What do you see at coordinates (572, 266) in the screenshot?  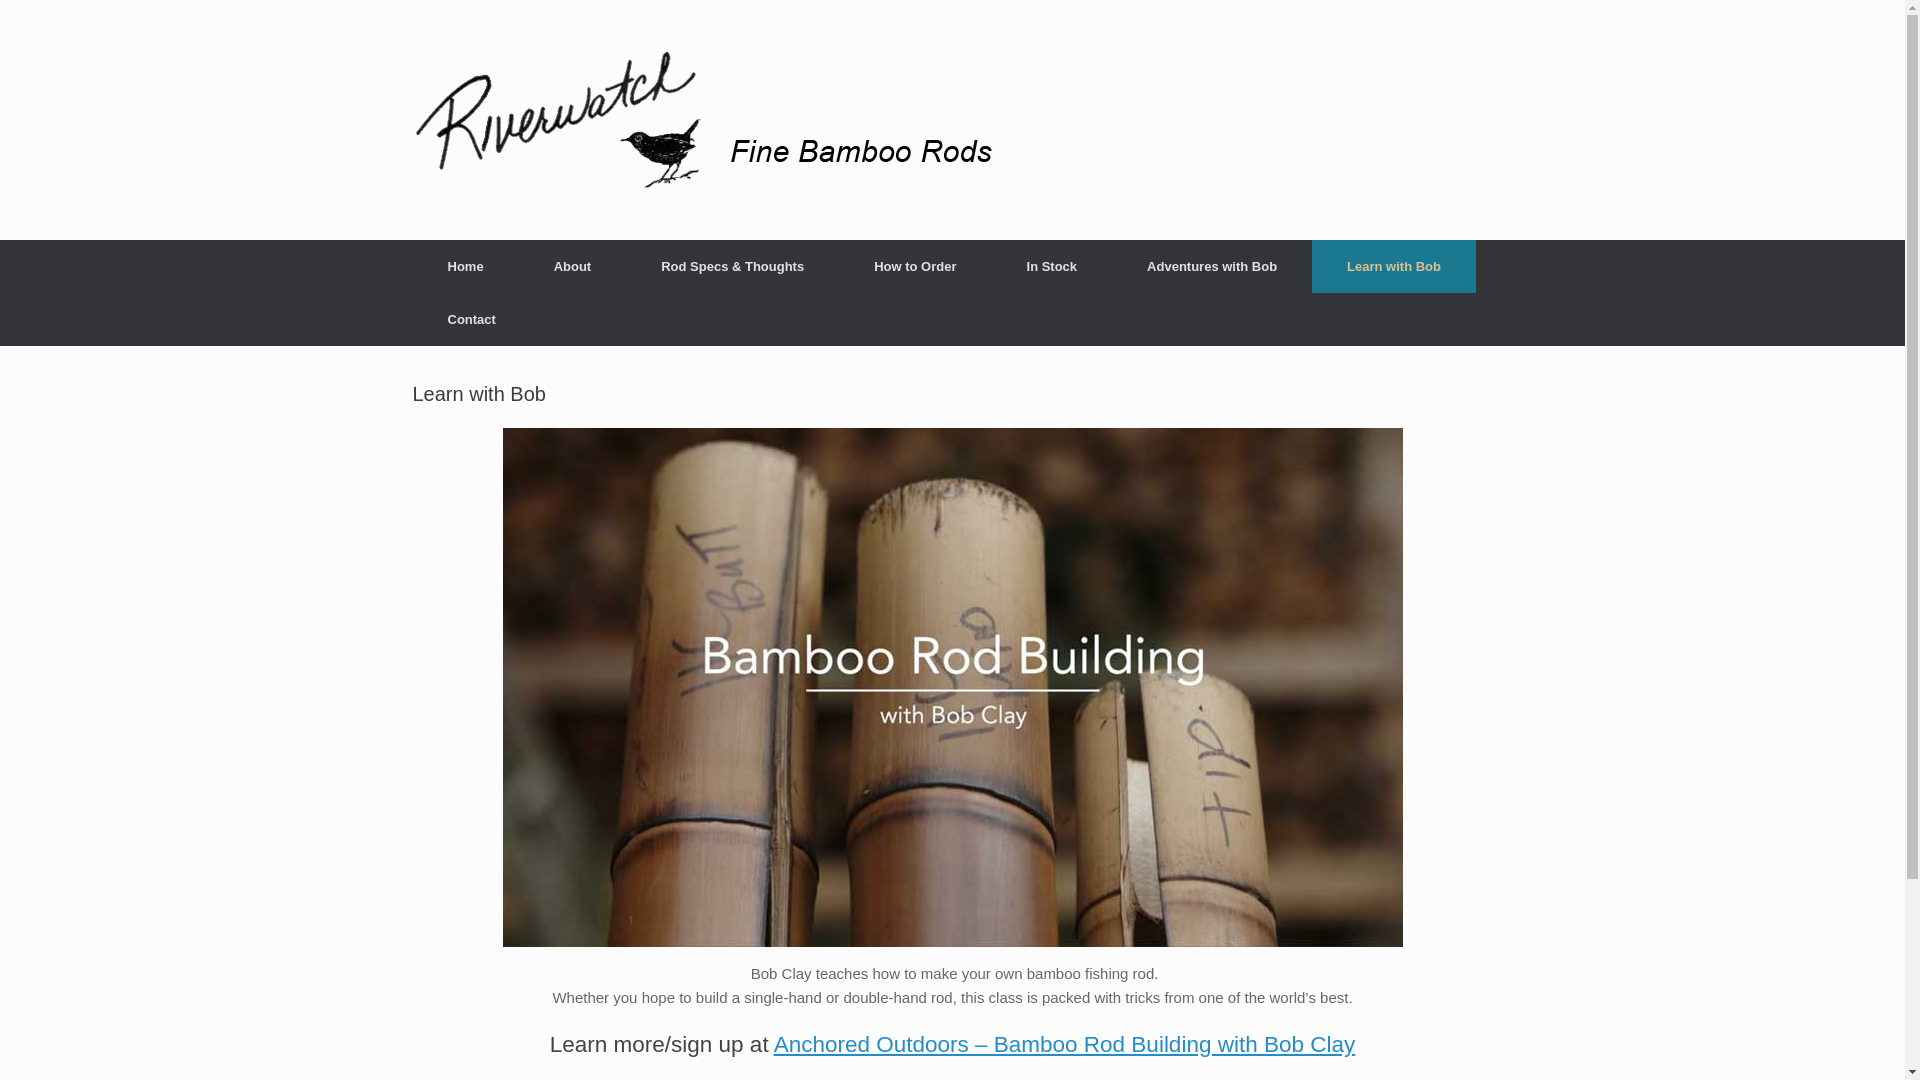 I see `About` at bounding box center [572, 266].